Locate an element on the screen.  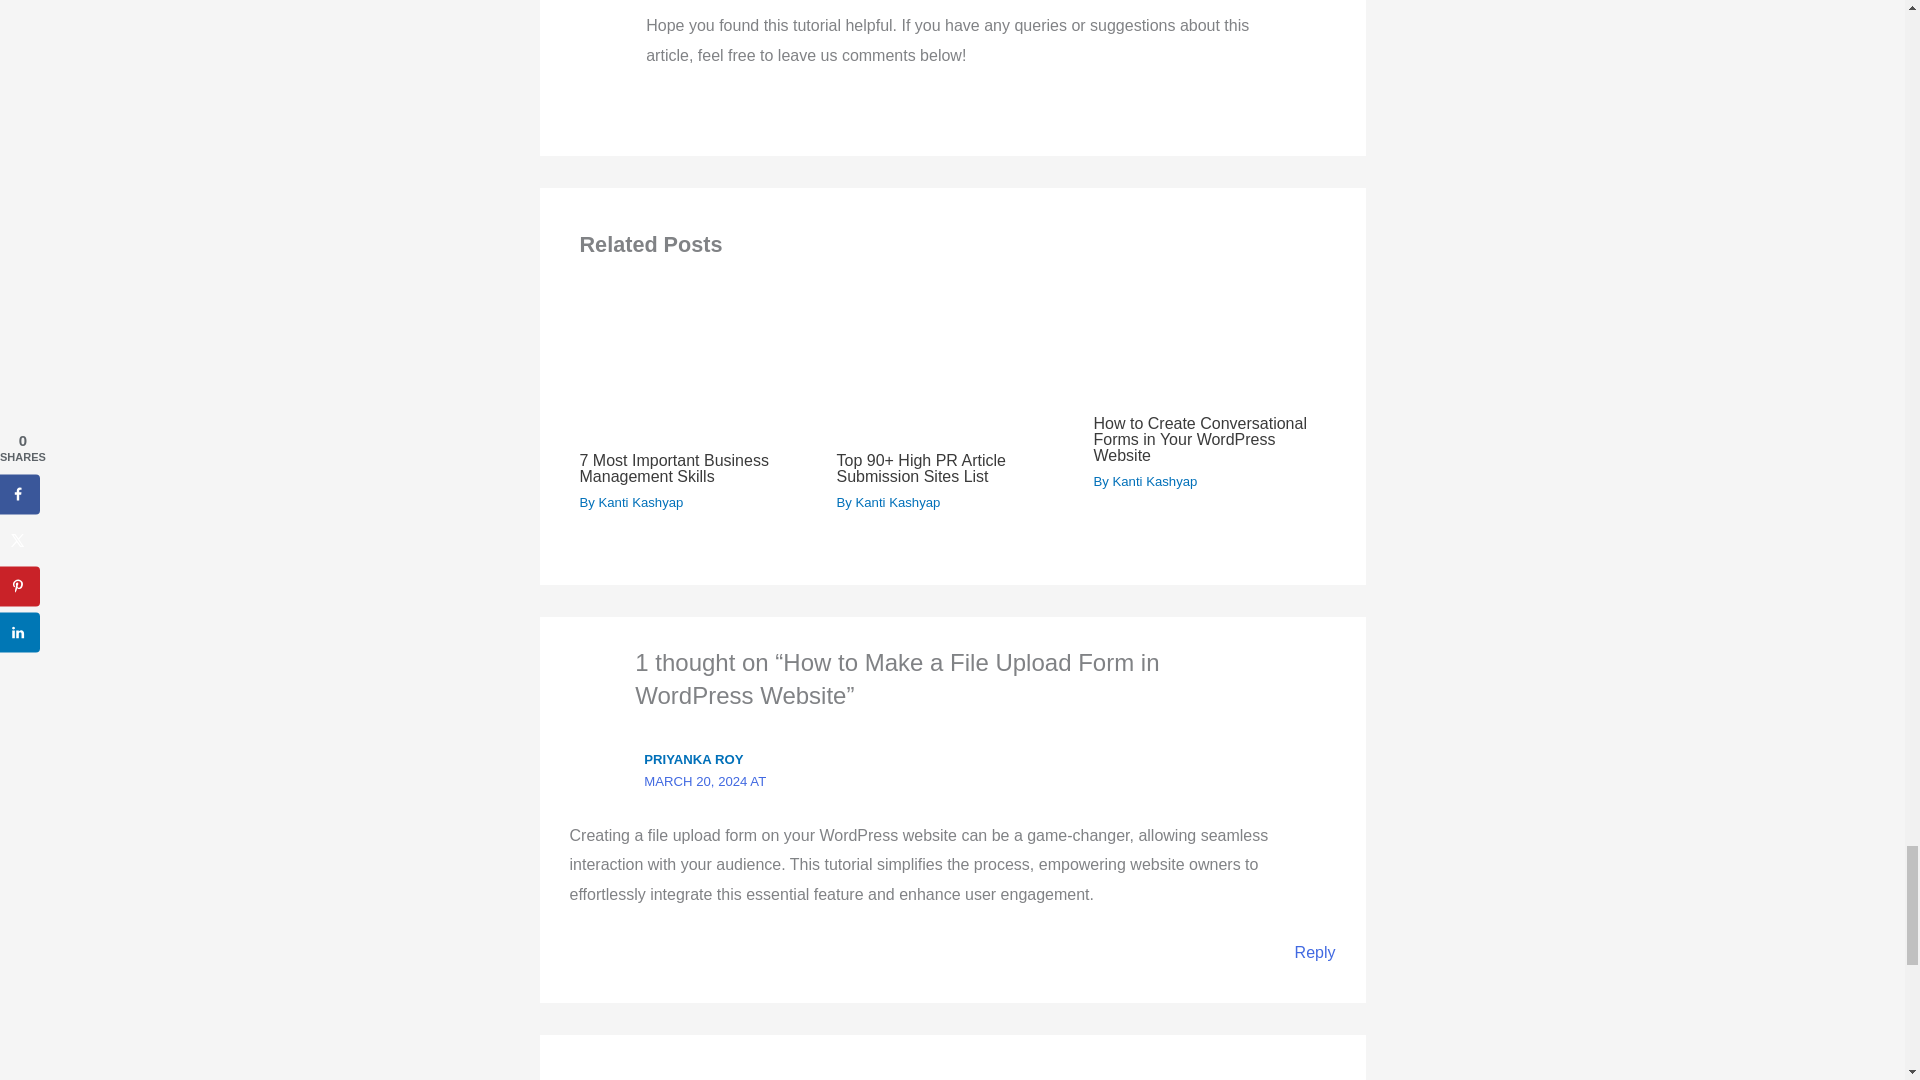
Kanti Kashyap is located at coordinates (898, 502).